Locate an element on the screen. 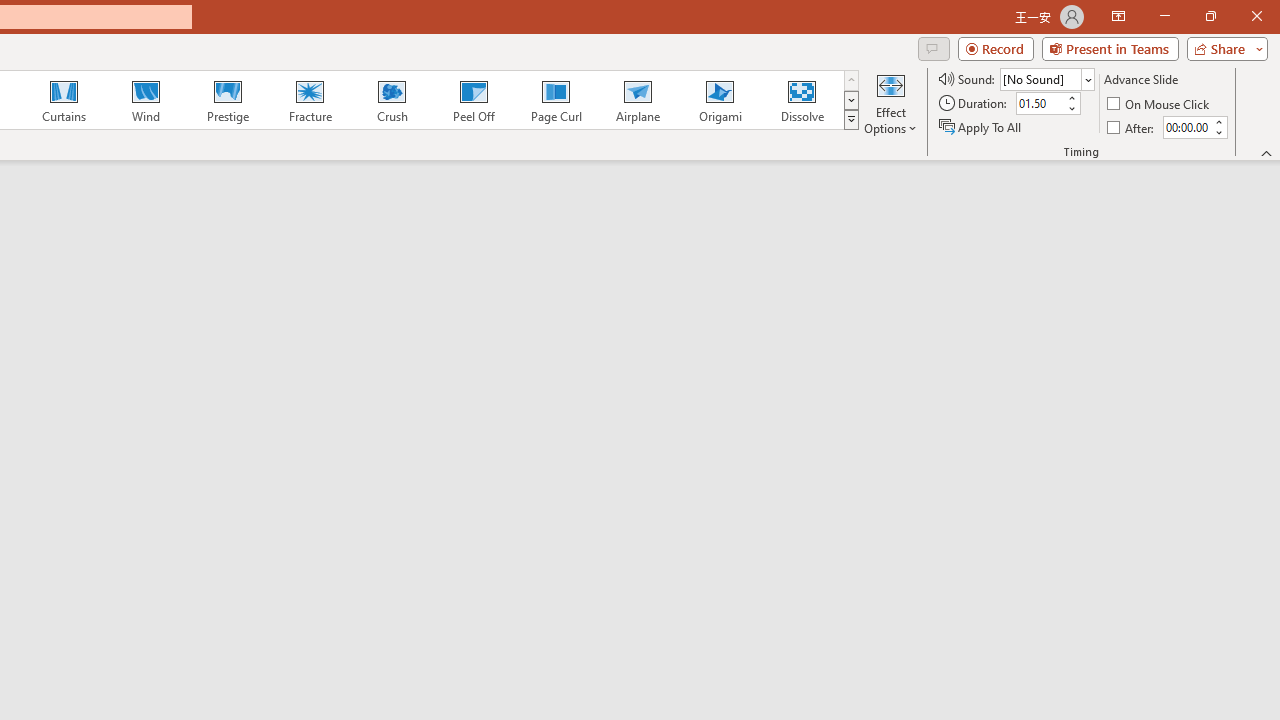  Effect Options is located at coordinates (890, 102).